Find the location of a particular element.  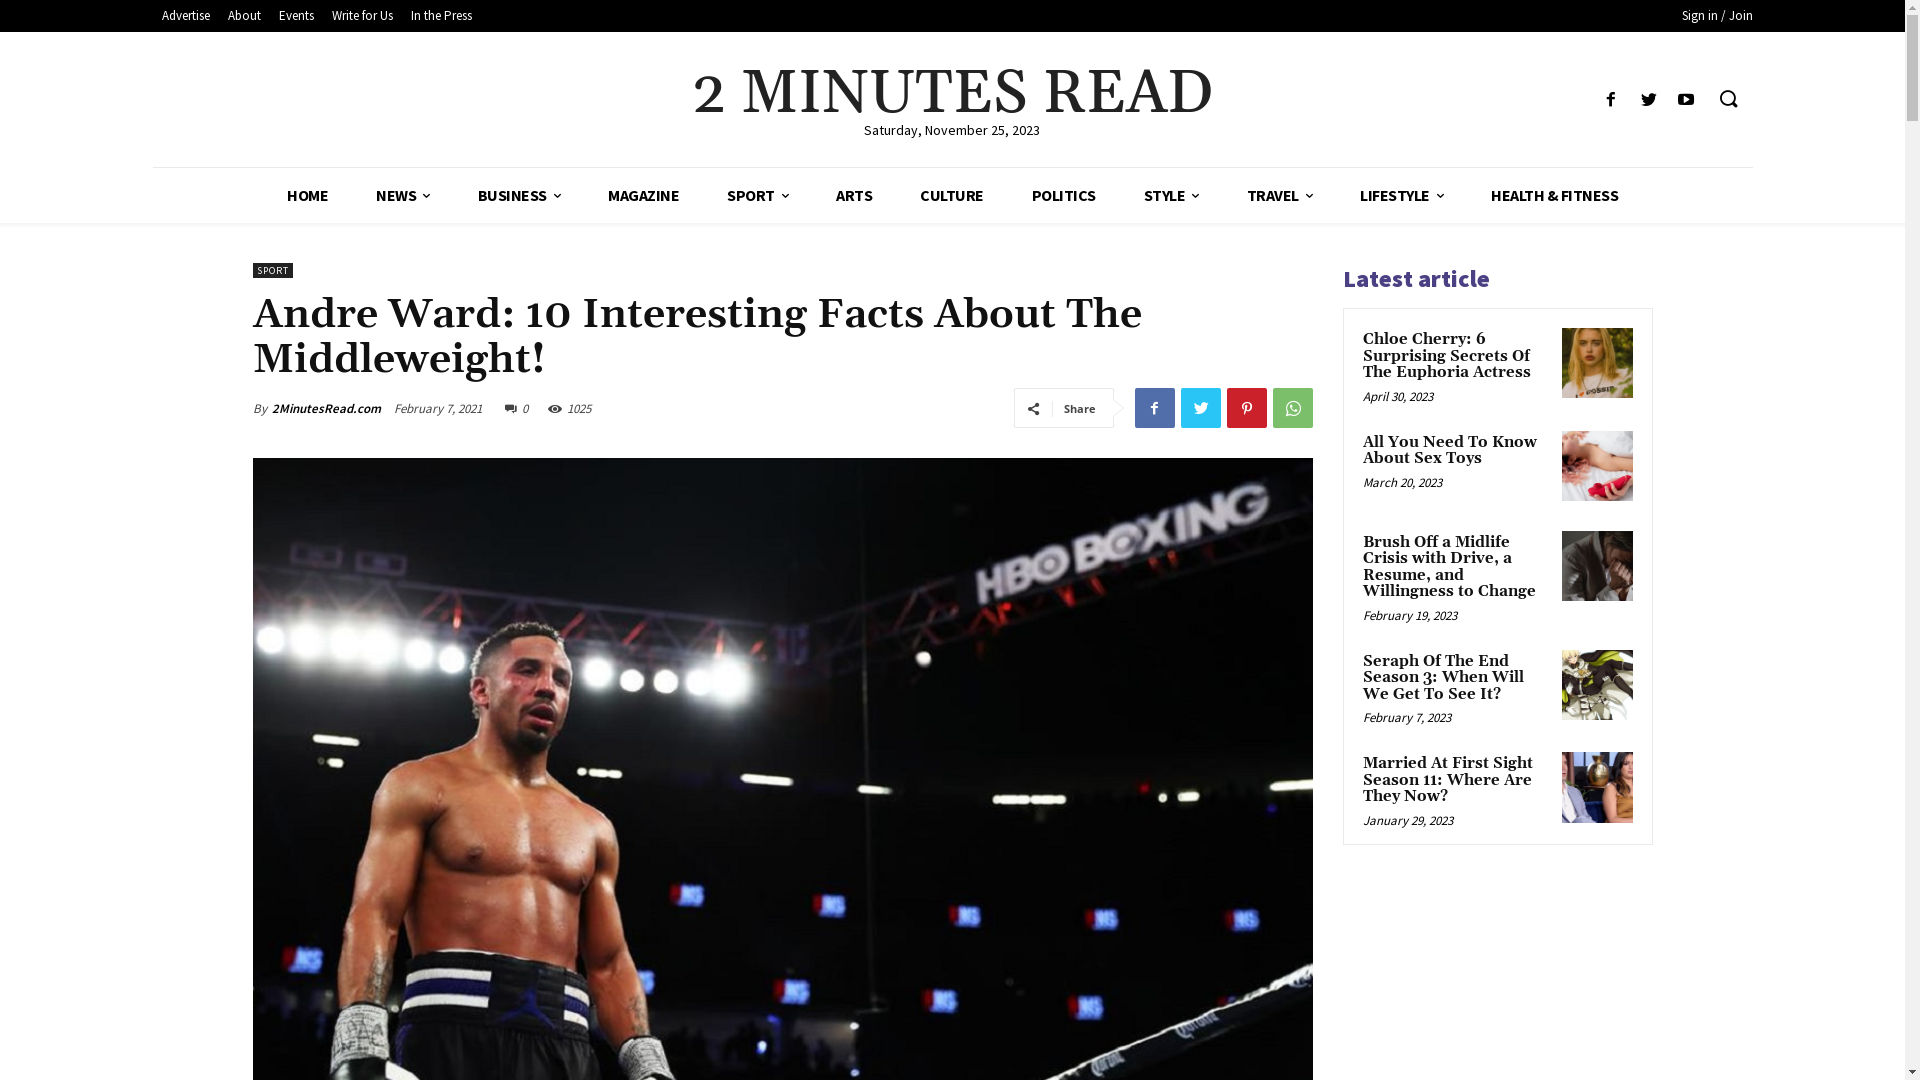

MAGAZINE is located at coordinates (644, 196).